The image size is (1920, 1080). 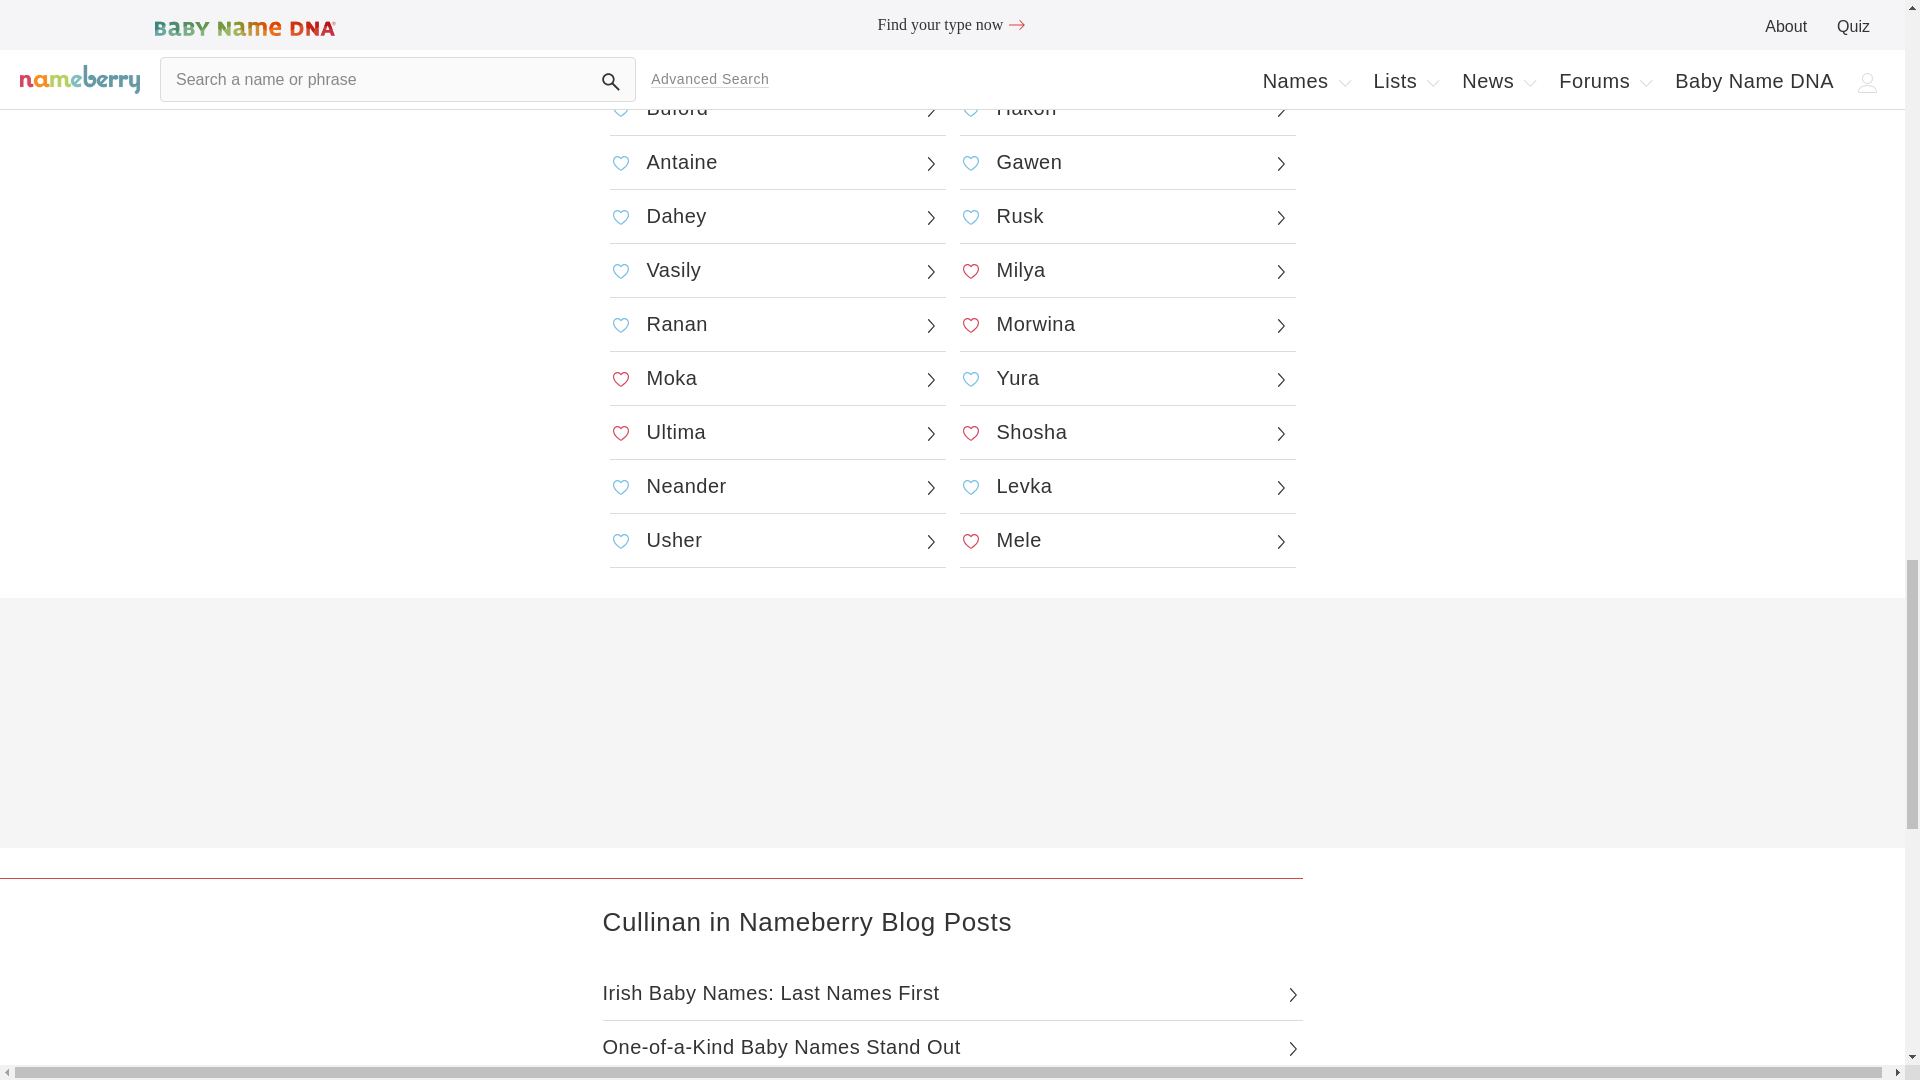 I want to click on Chevron - Right, so click(x=1280, y=56).